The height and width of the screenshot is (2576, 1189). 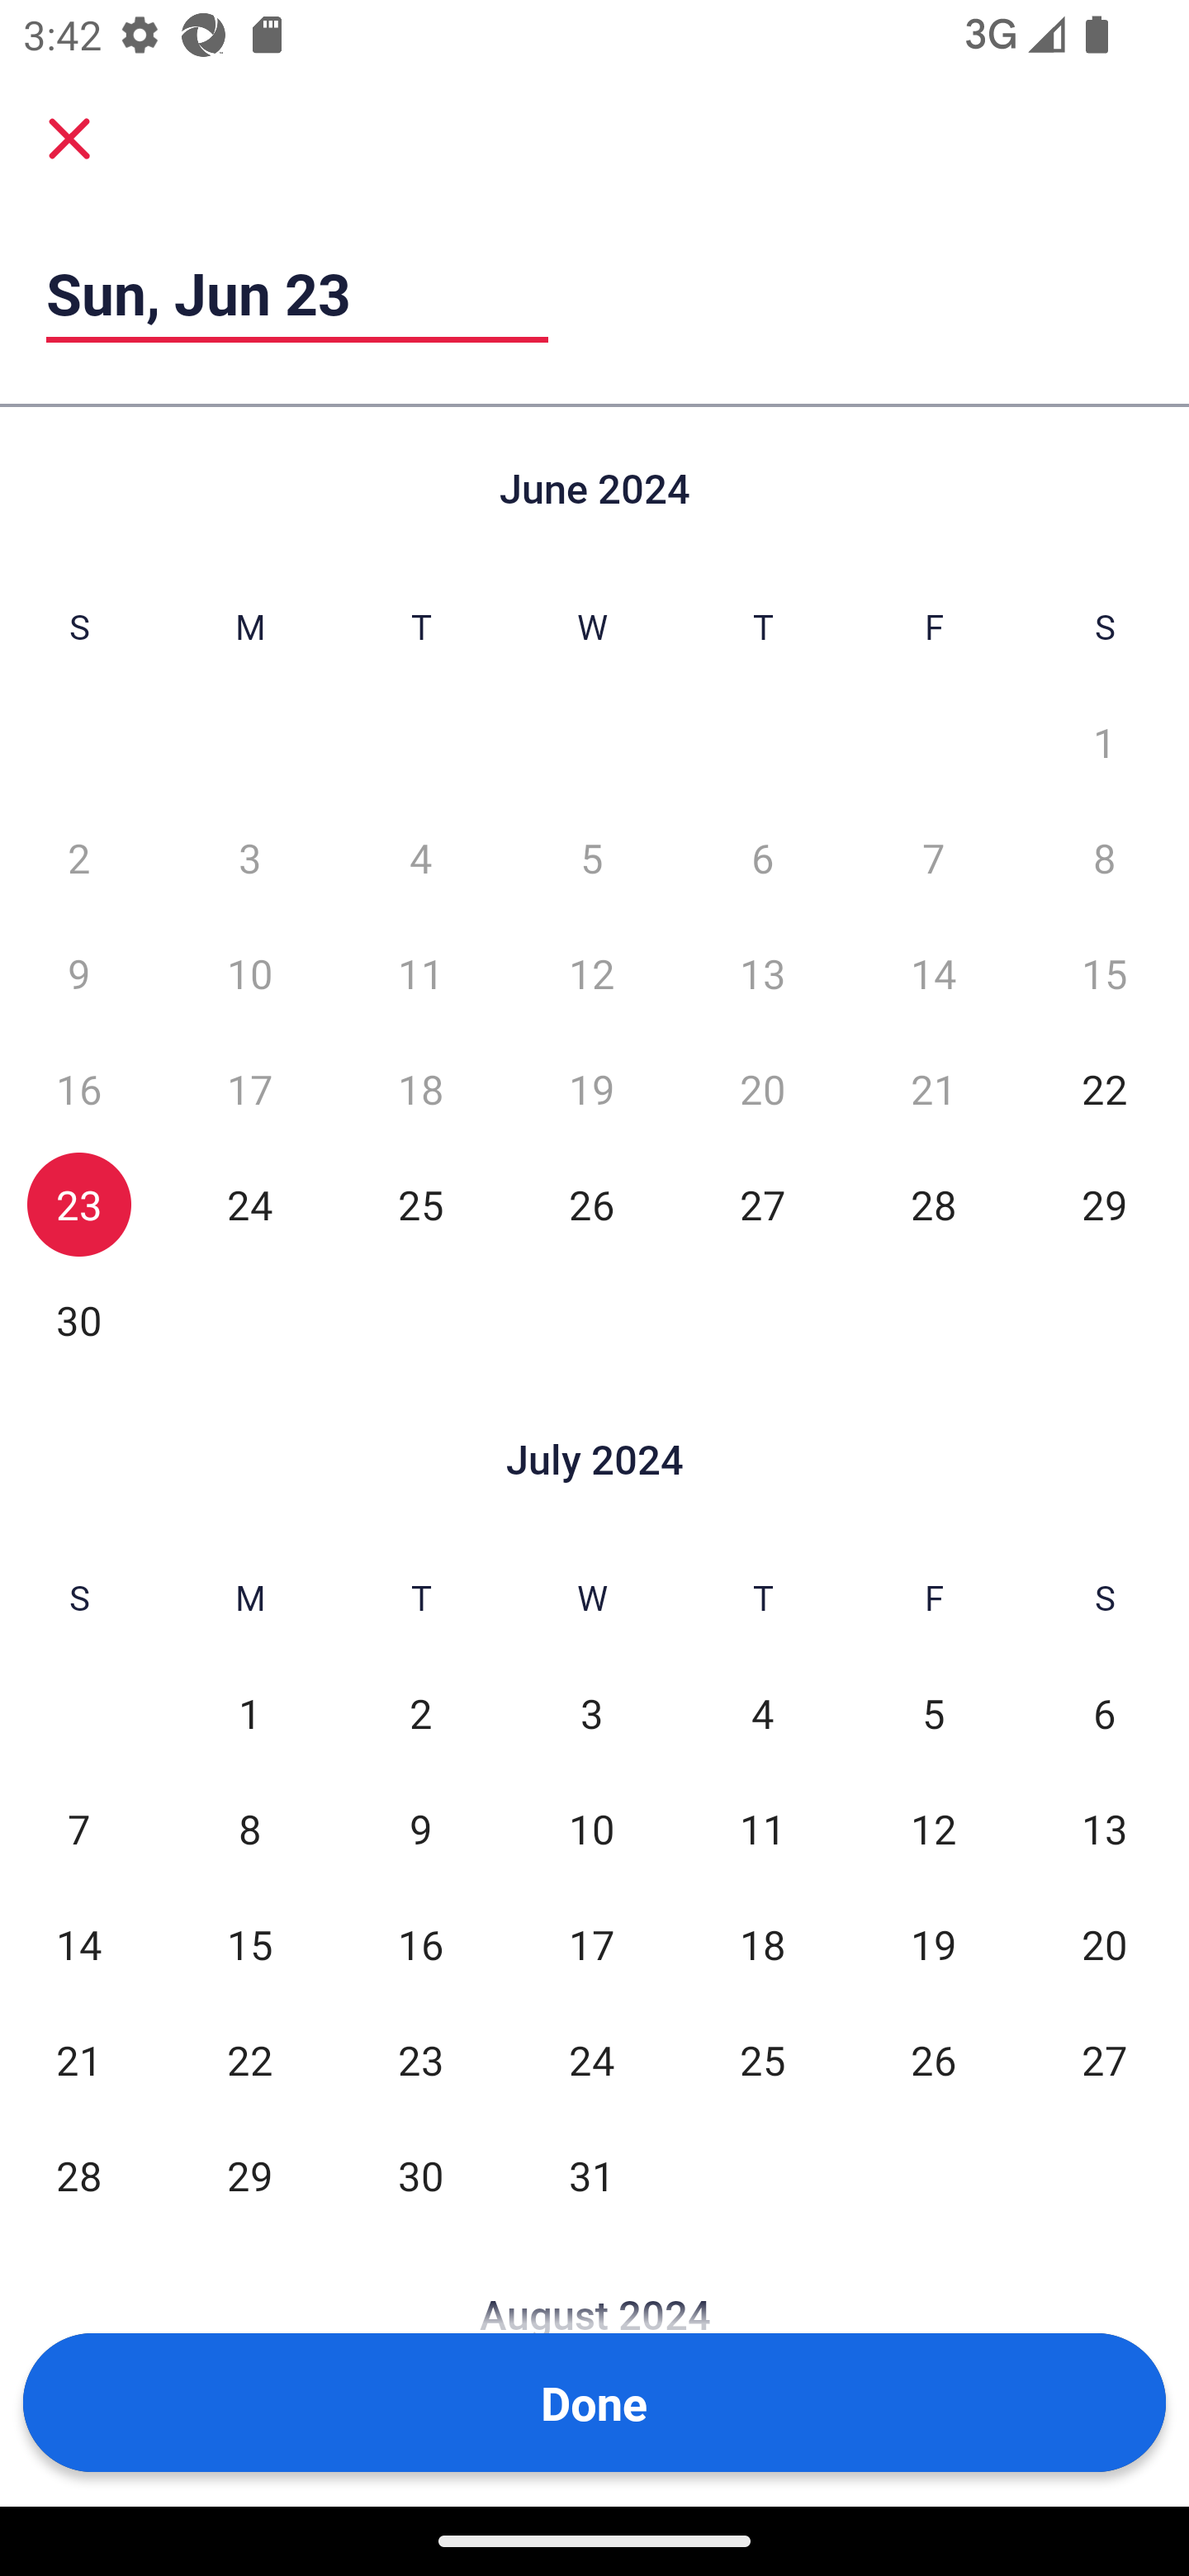 I want to click on 9 Sun, Jun 9, Not Selected, so click(x=78, y=973).